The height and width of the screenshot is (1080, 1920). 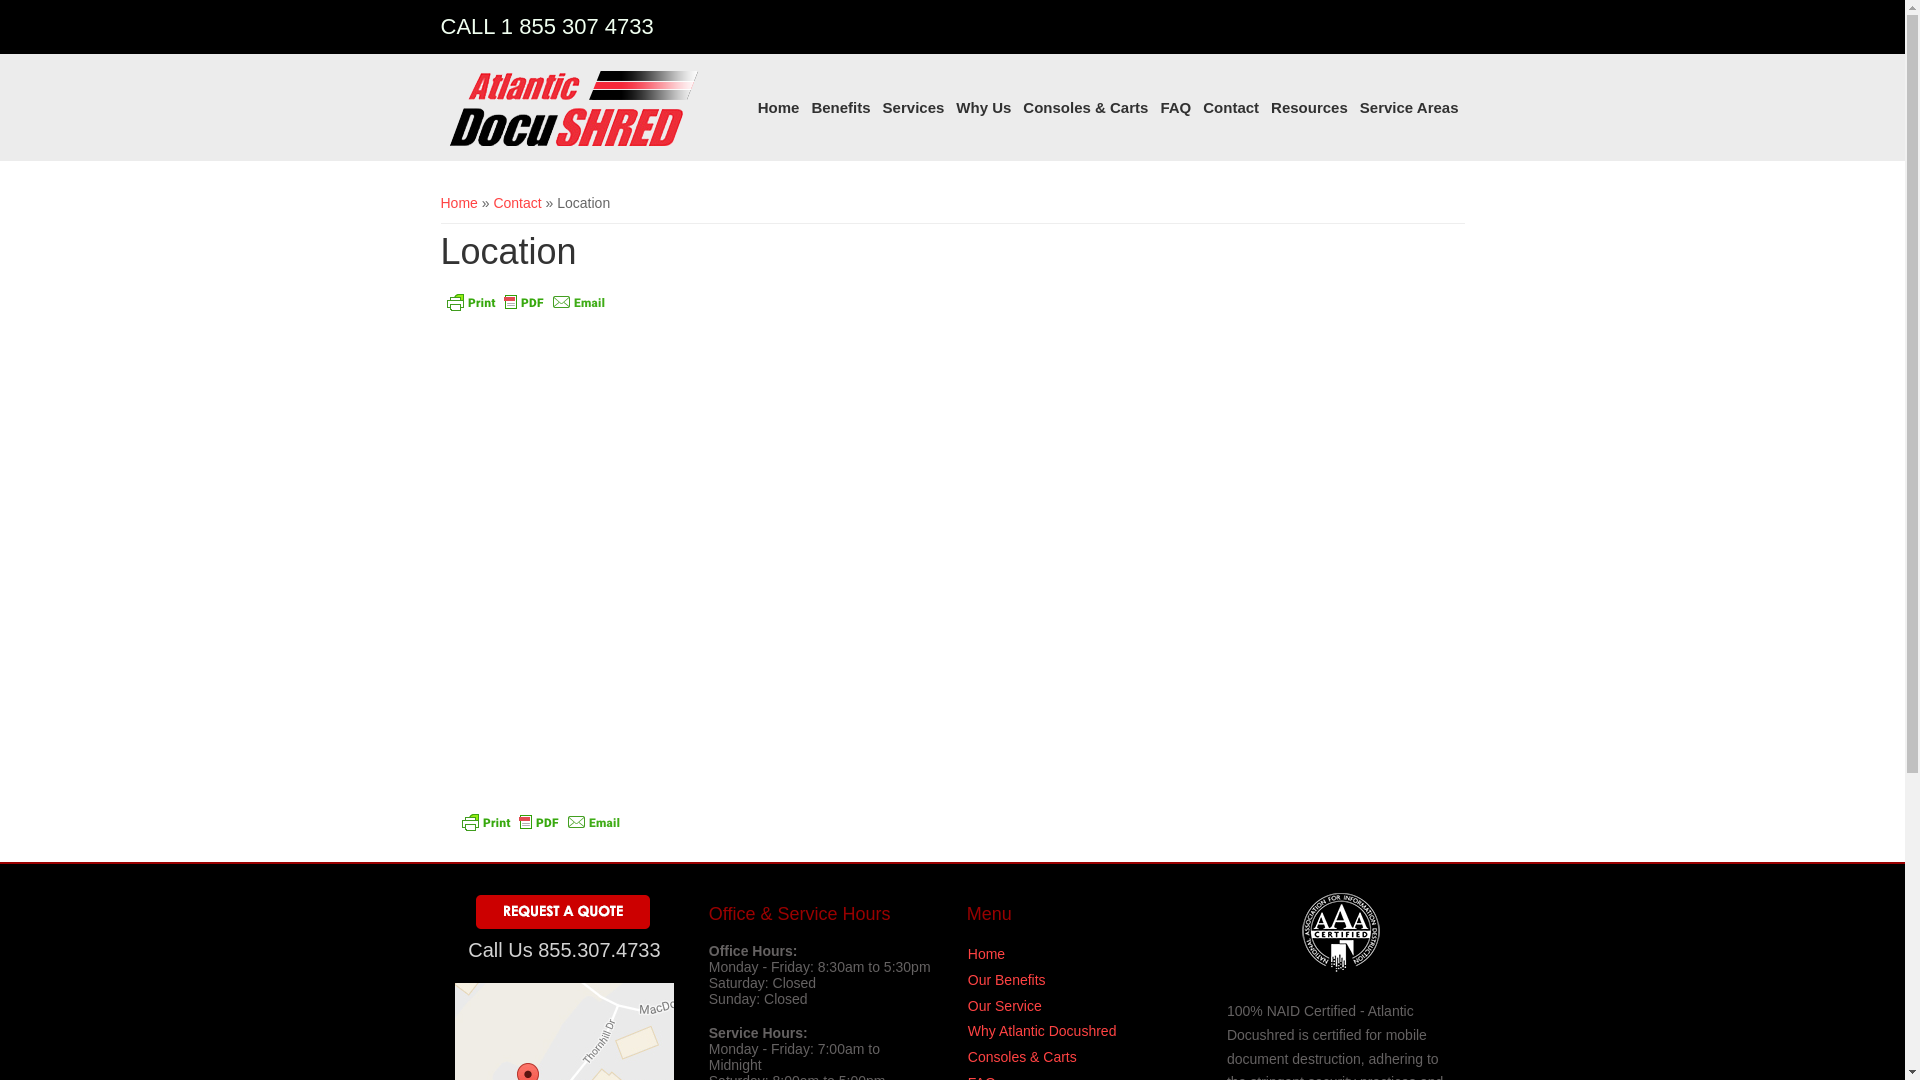 What do you see at coordinates (1022, 1057) in the screenshot?
I see `Consoles & Carts` at bounding box center [1022, 1057].